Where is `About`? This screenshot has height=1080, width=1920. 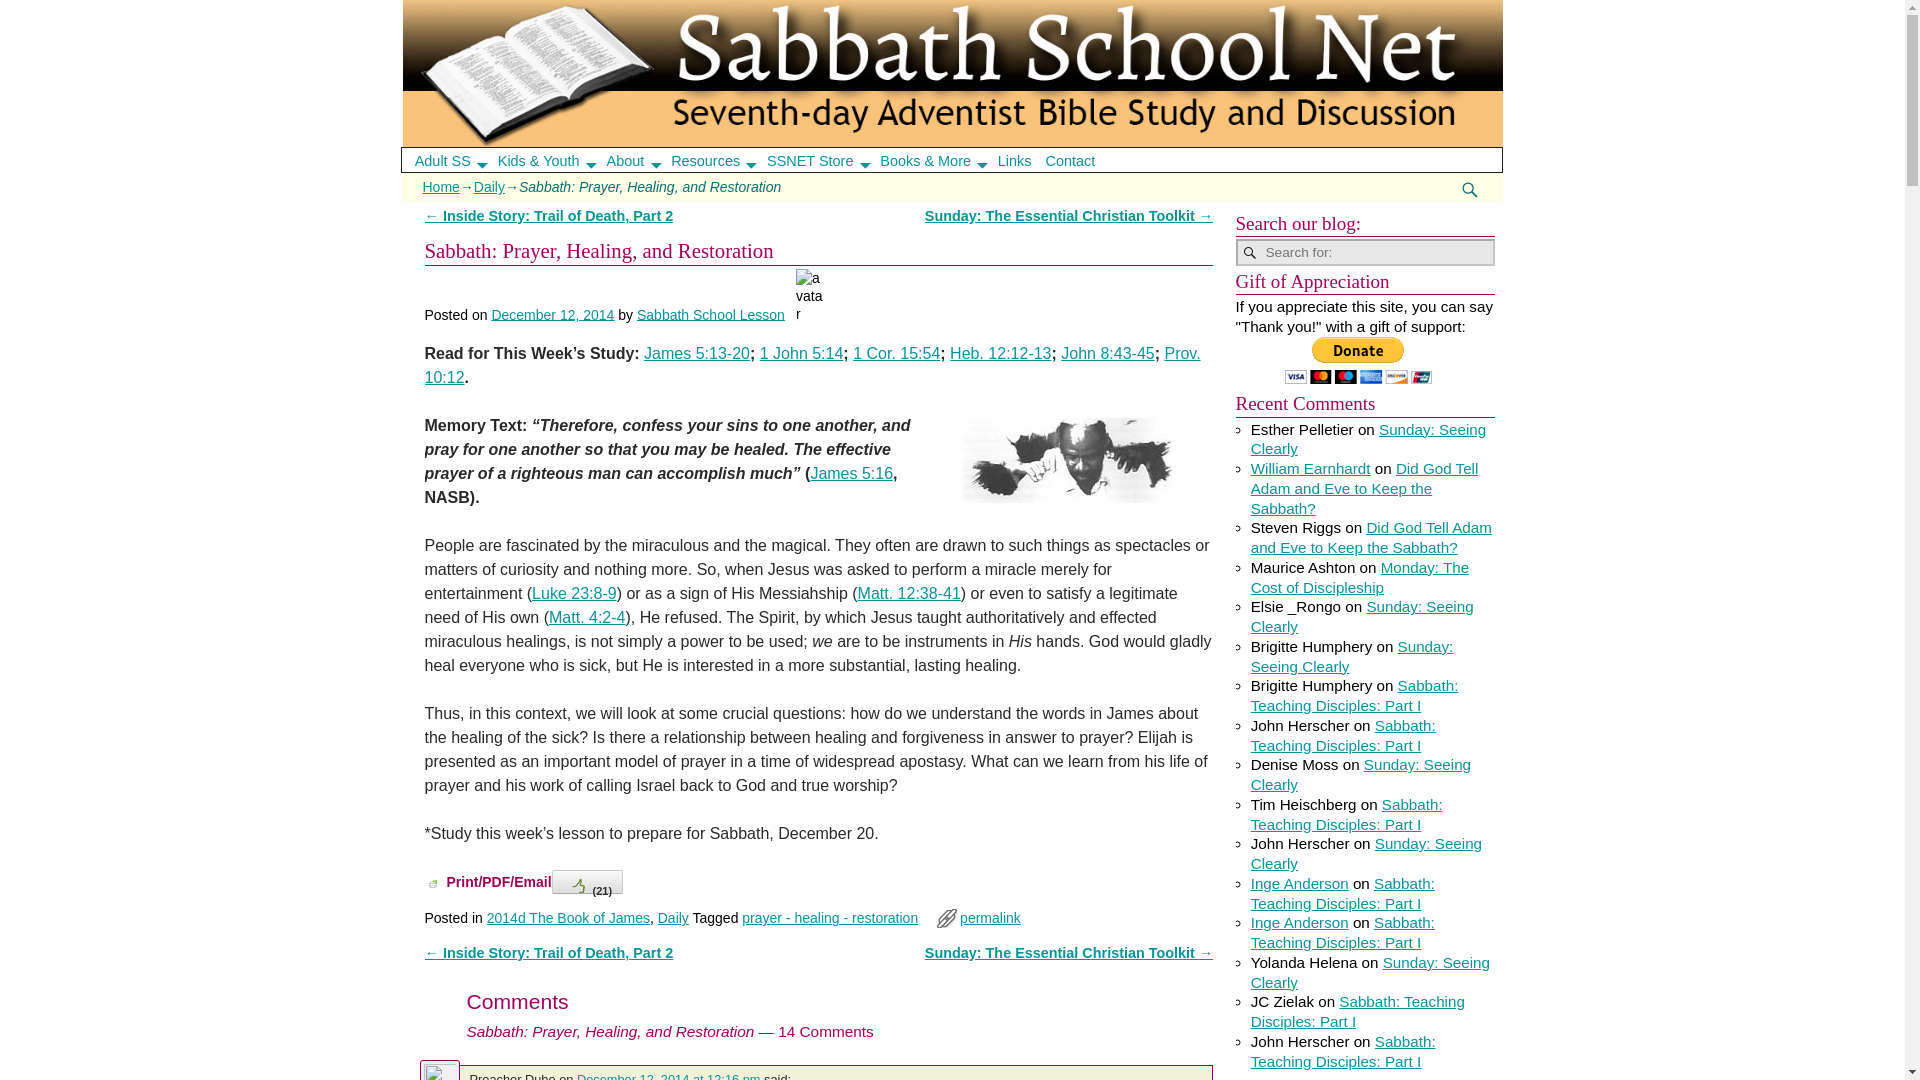 About is located at coordinates (640, 160).